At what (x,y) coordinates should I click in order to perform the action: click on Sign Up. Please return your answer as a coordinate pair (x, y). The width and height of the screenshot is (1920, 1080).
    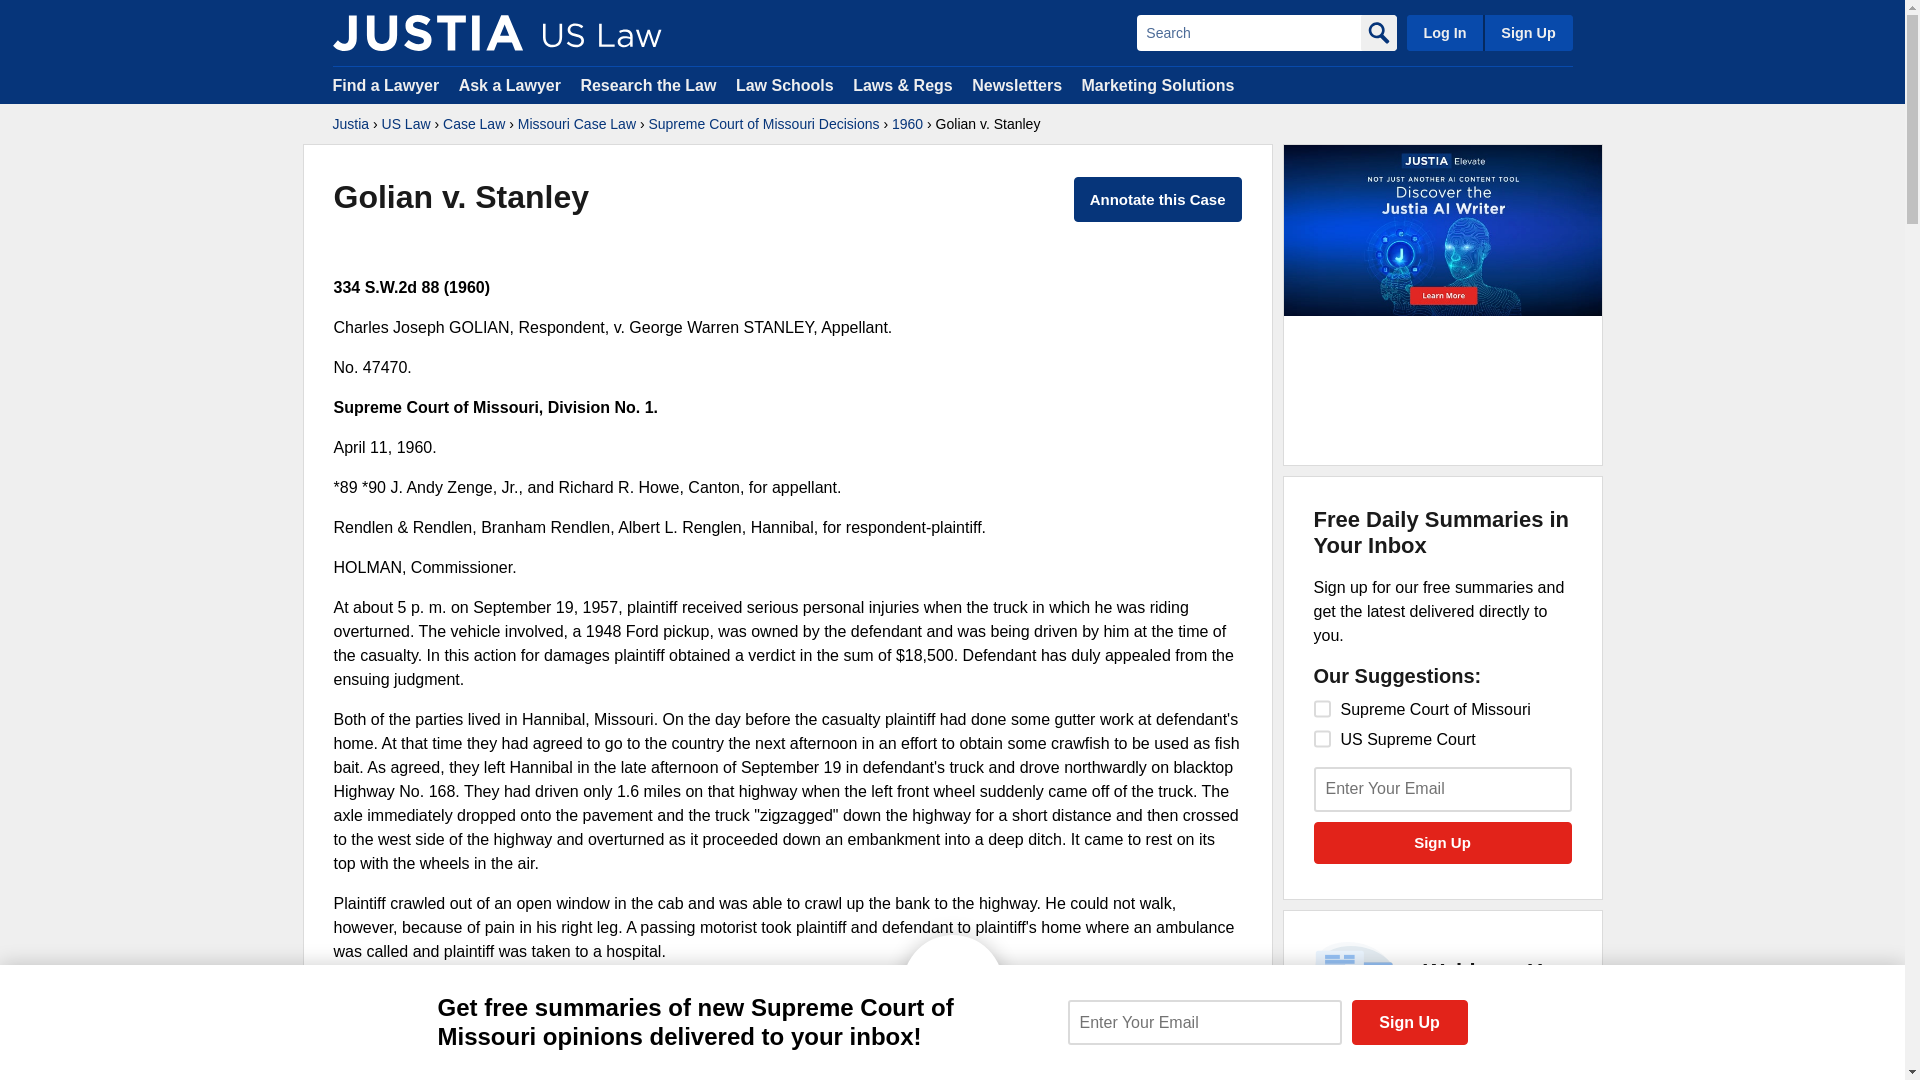
    Looking at the image, I should click on (1527, 32).